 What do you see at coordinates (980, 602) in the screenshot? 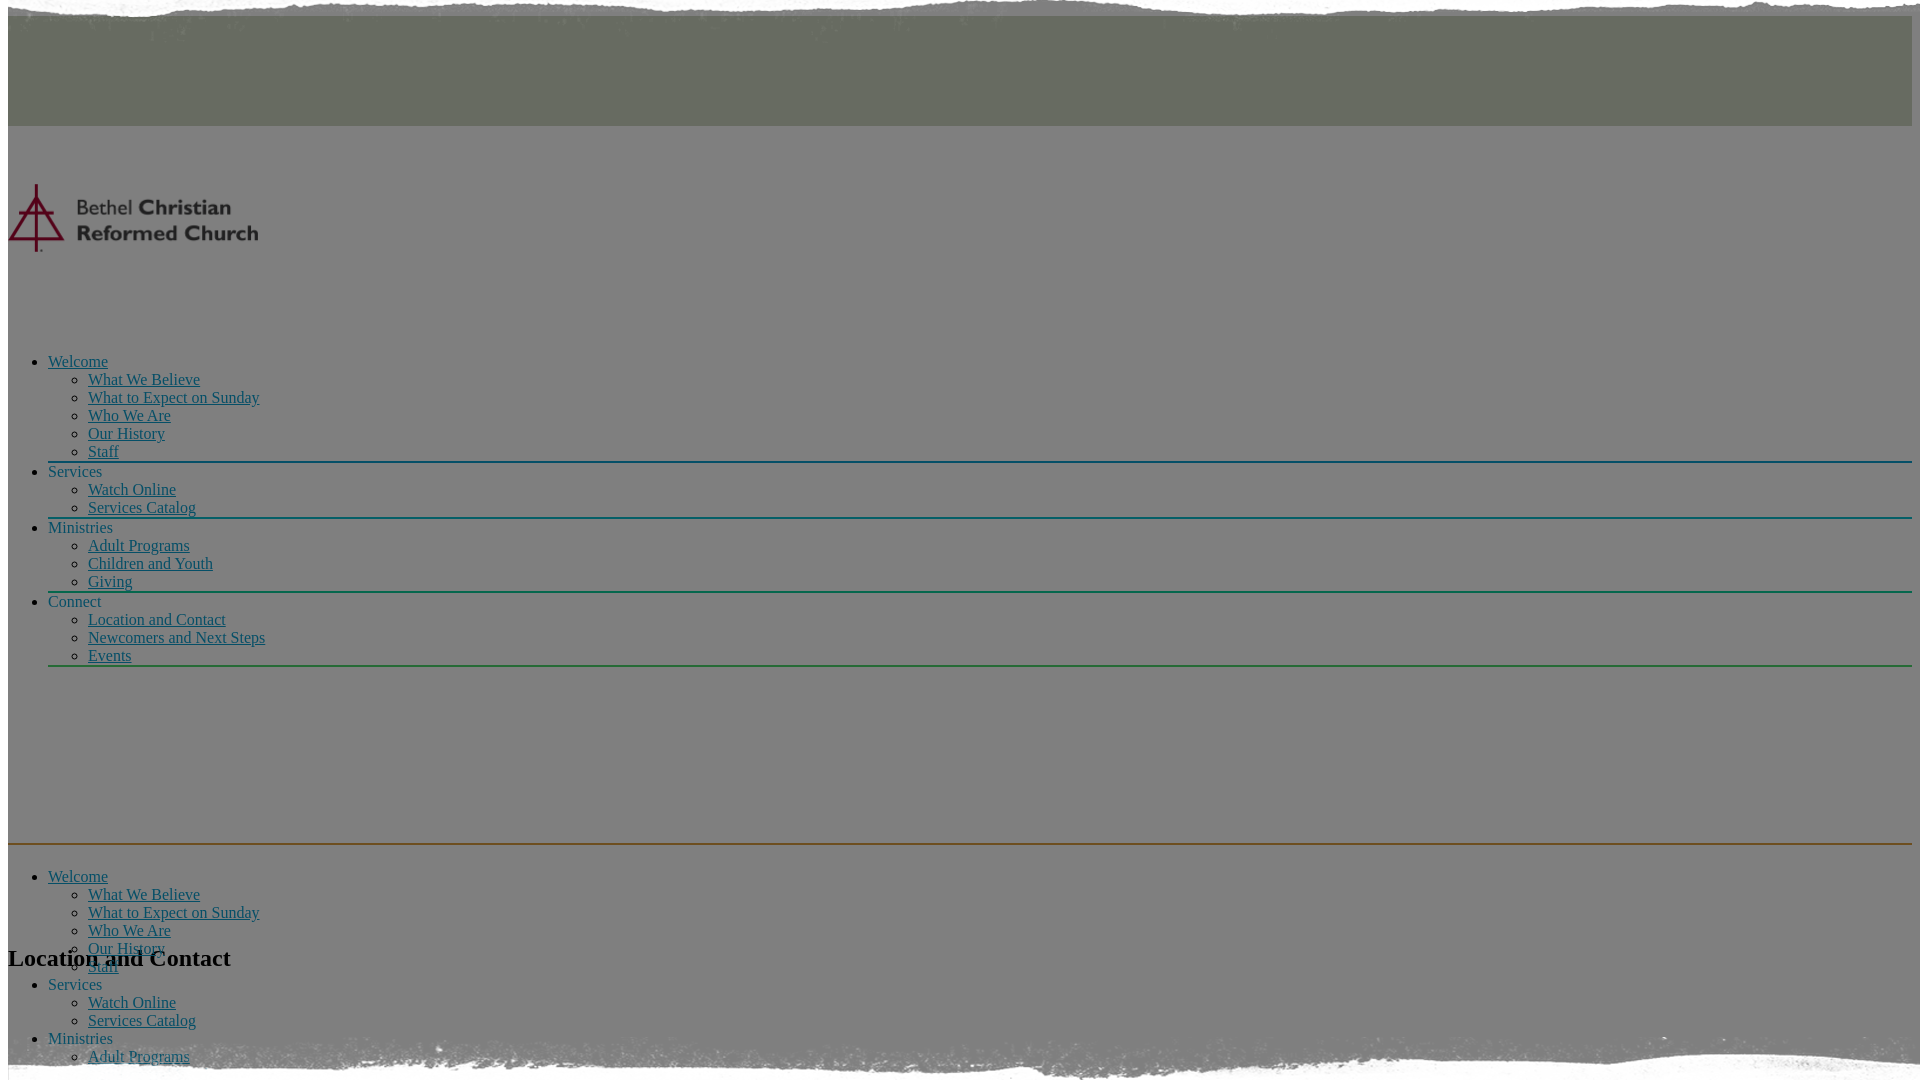
I see `Connect` at bounding box center [980, 602].